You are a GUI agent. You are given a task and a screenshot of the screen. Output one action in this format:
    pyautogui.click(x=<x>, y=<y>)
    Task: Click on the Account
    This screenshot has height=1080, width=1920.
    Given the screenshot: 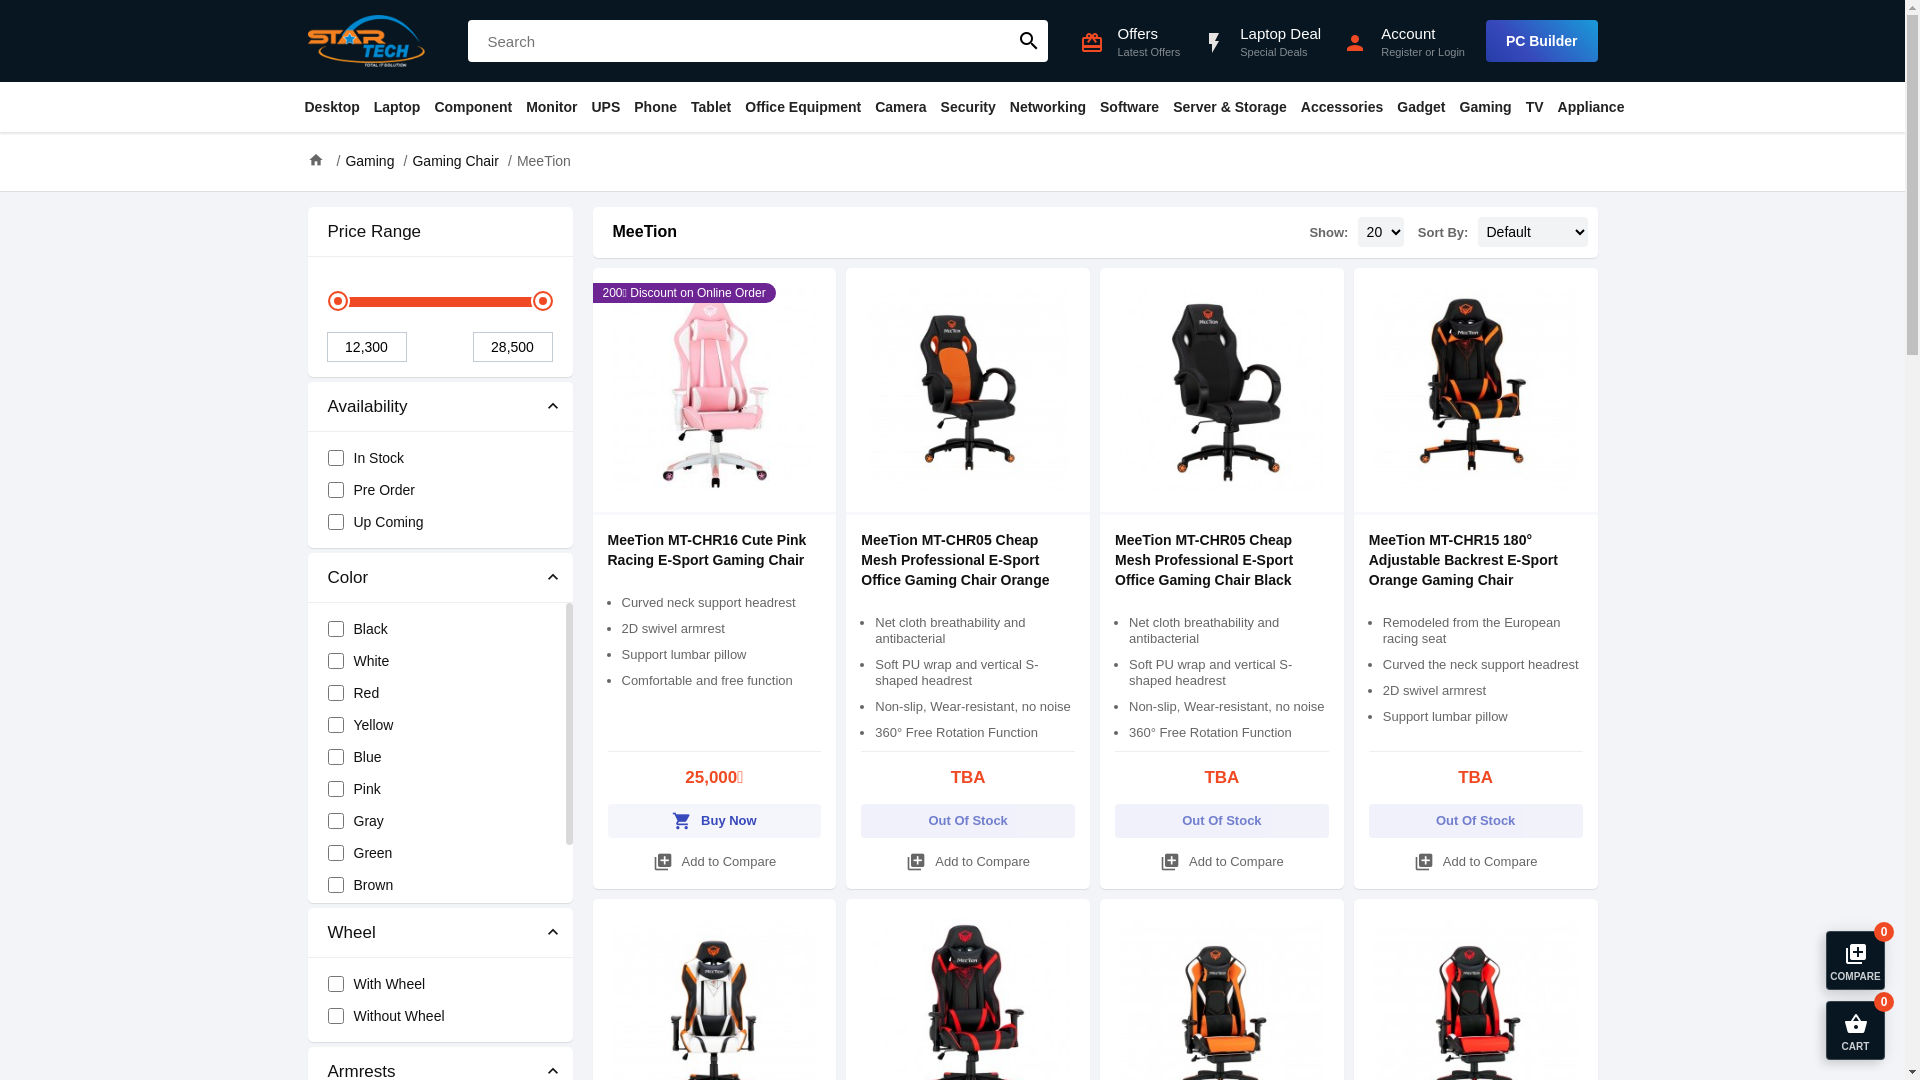 What is the action you would take?
    pyautogui.click(x=1423, y=34)
    